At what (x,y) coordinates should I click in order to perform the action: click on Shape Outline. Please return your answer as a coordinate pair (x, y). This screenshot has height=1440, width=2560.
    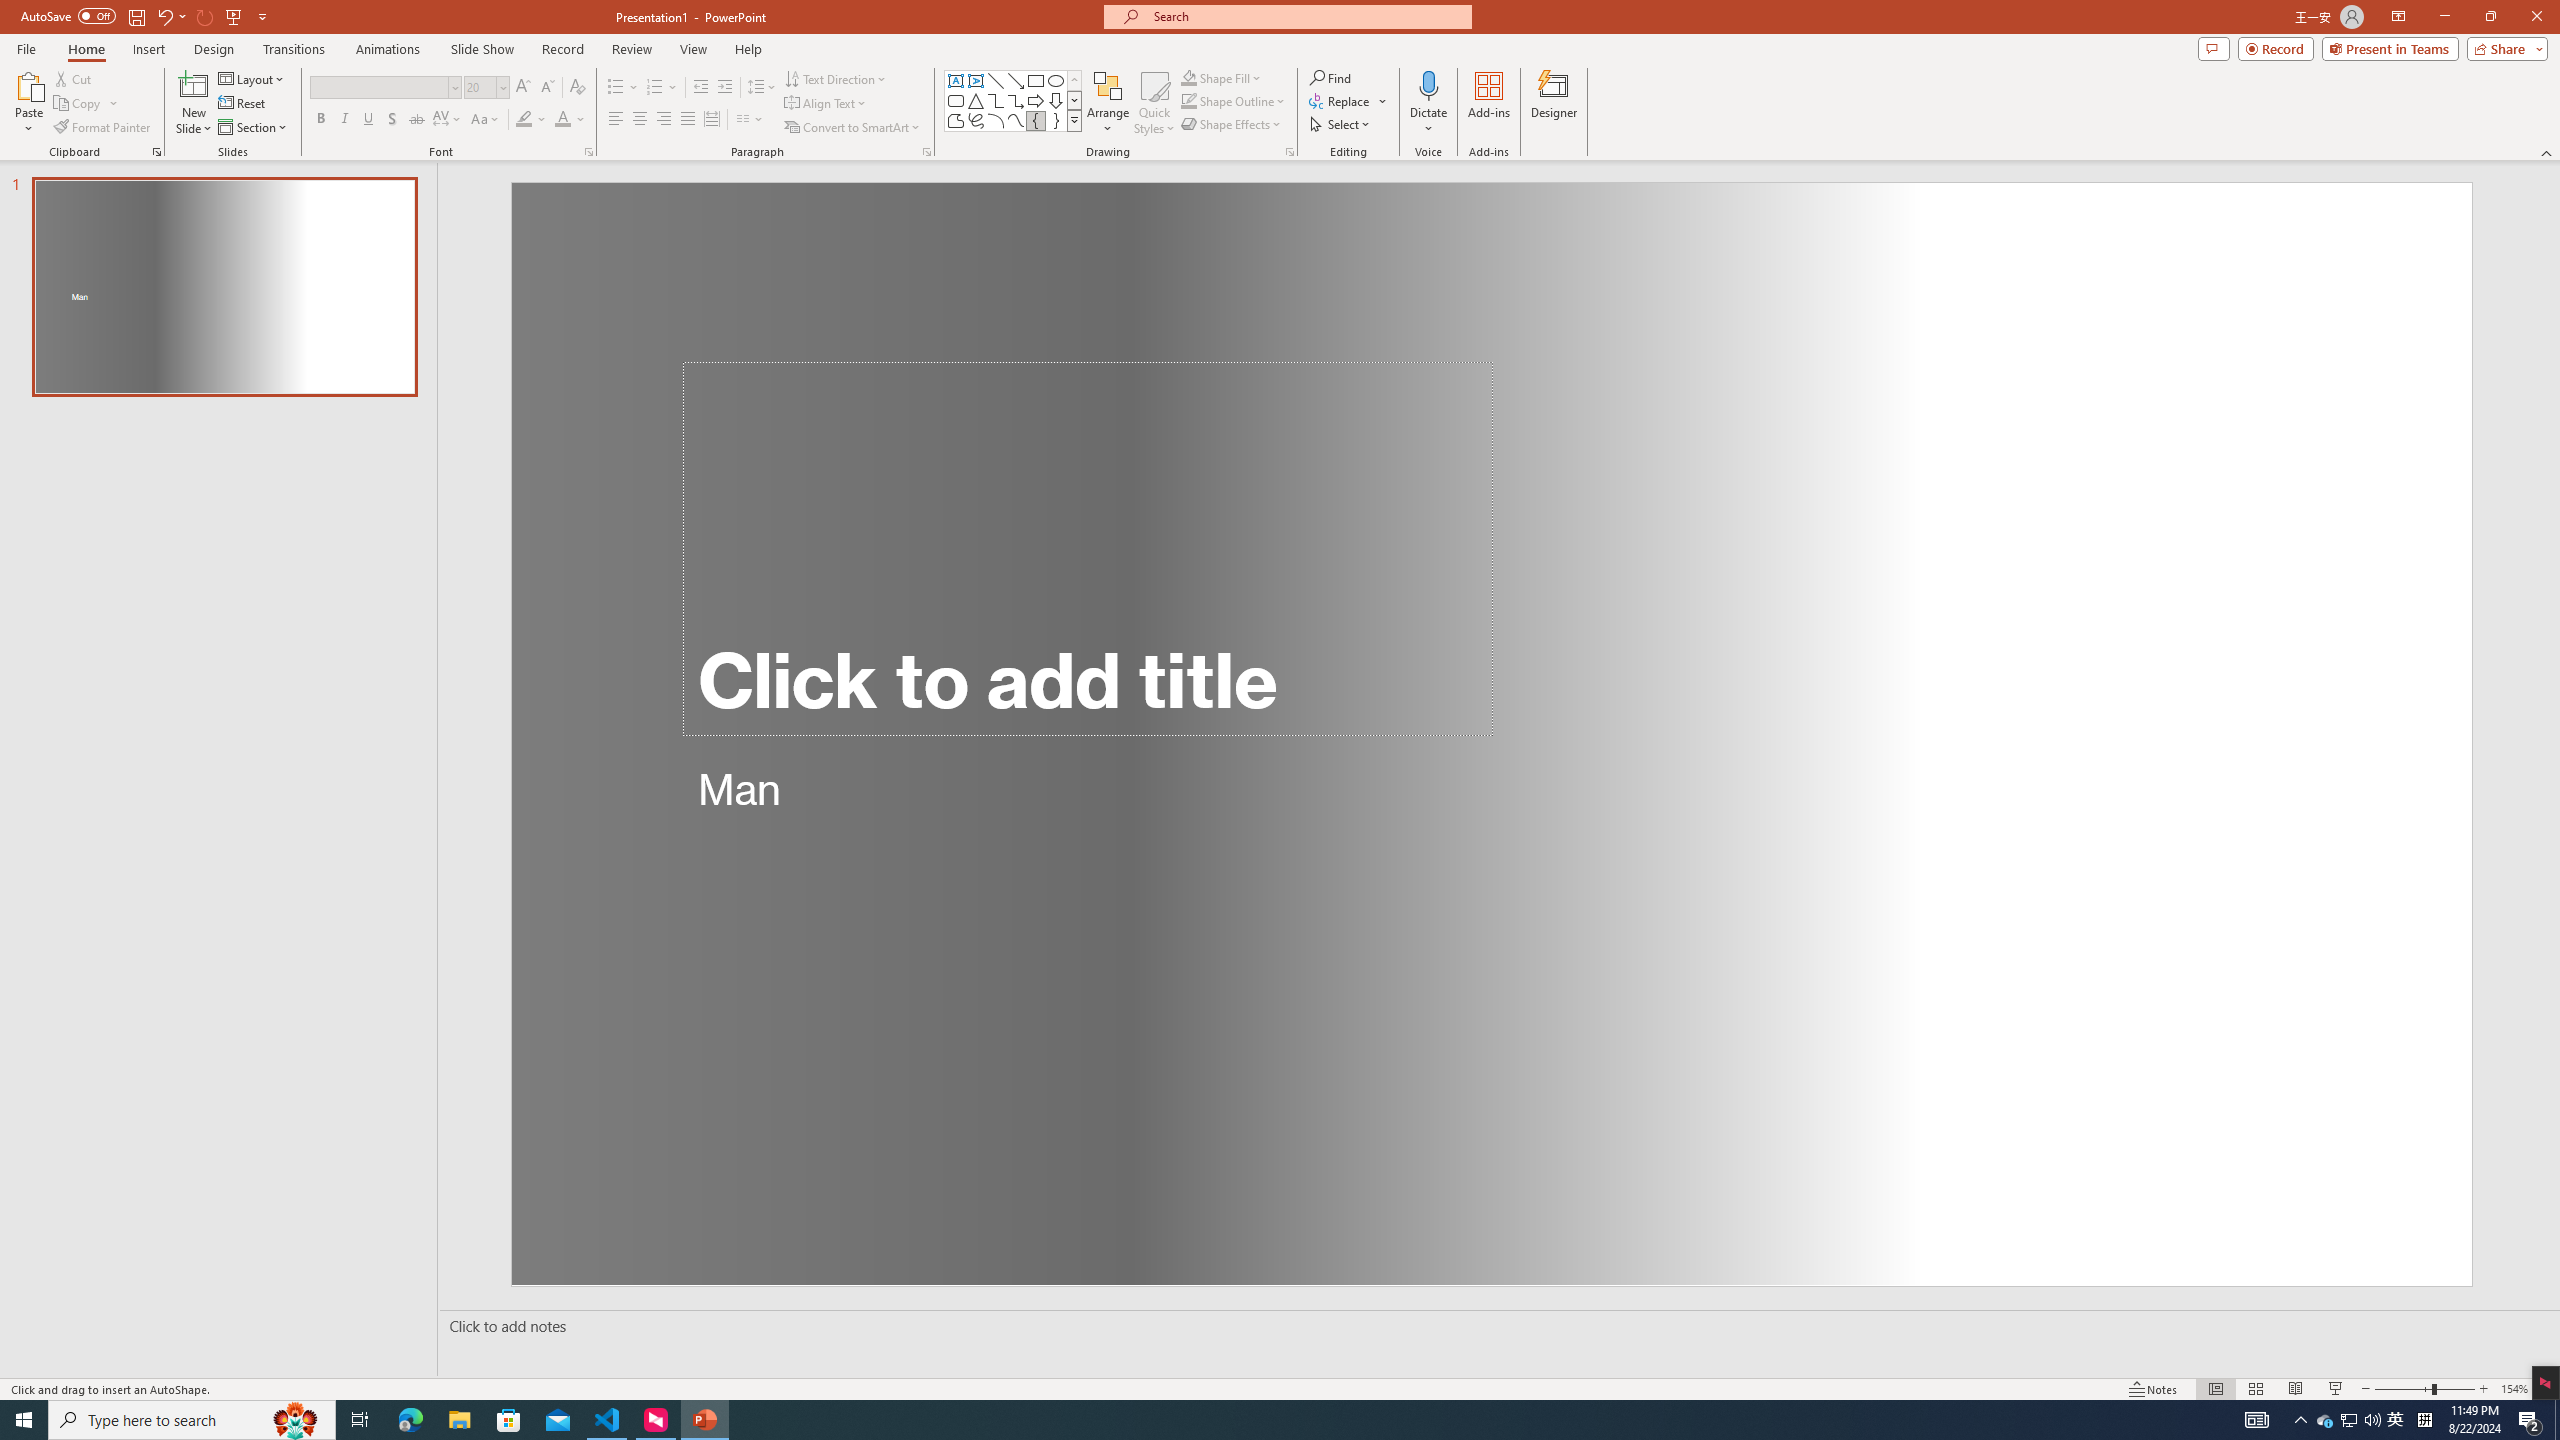
    Looking at the image, I should click on (1234, 100).